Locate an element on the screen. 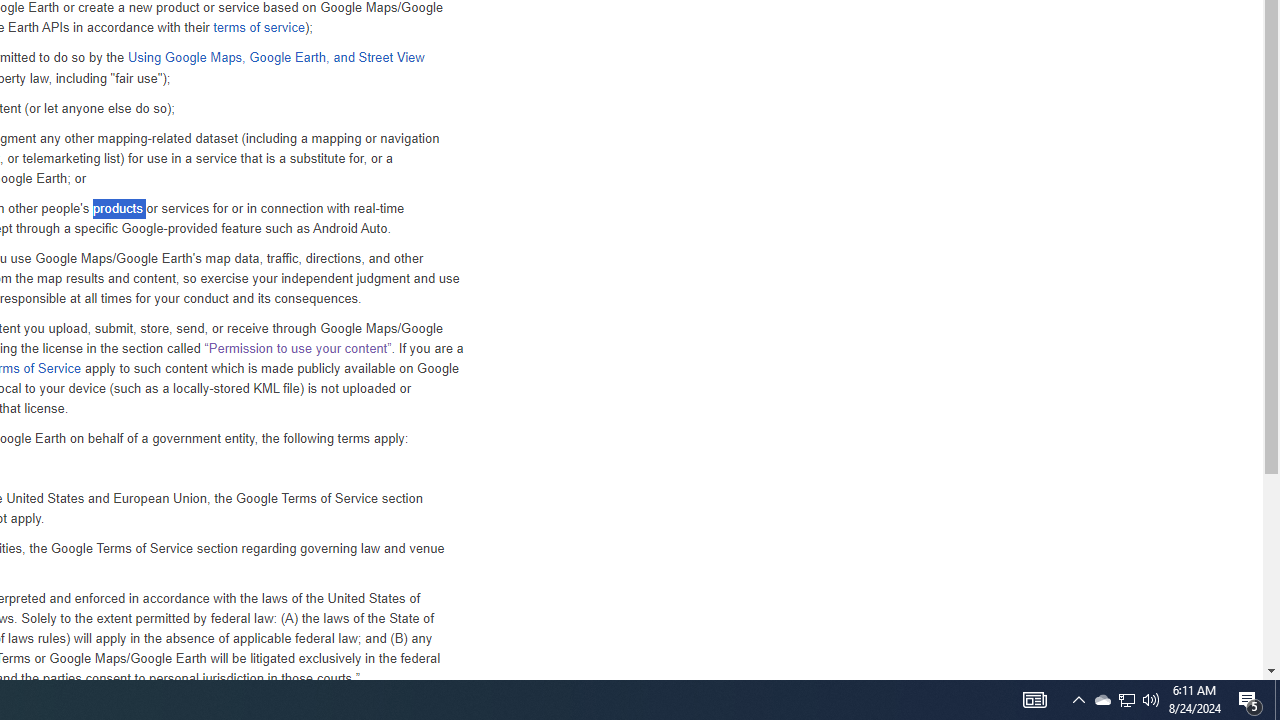  terms of service is located at coordinates (258, 28).